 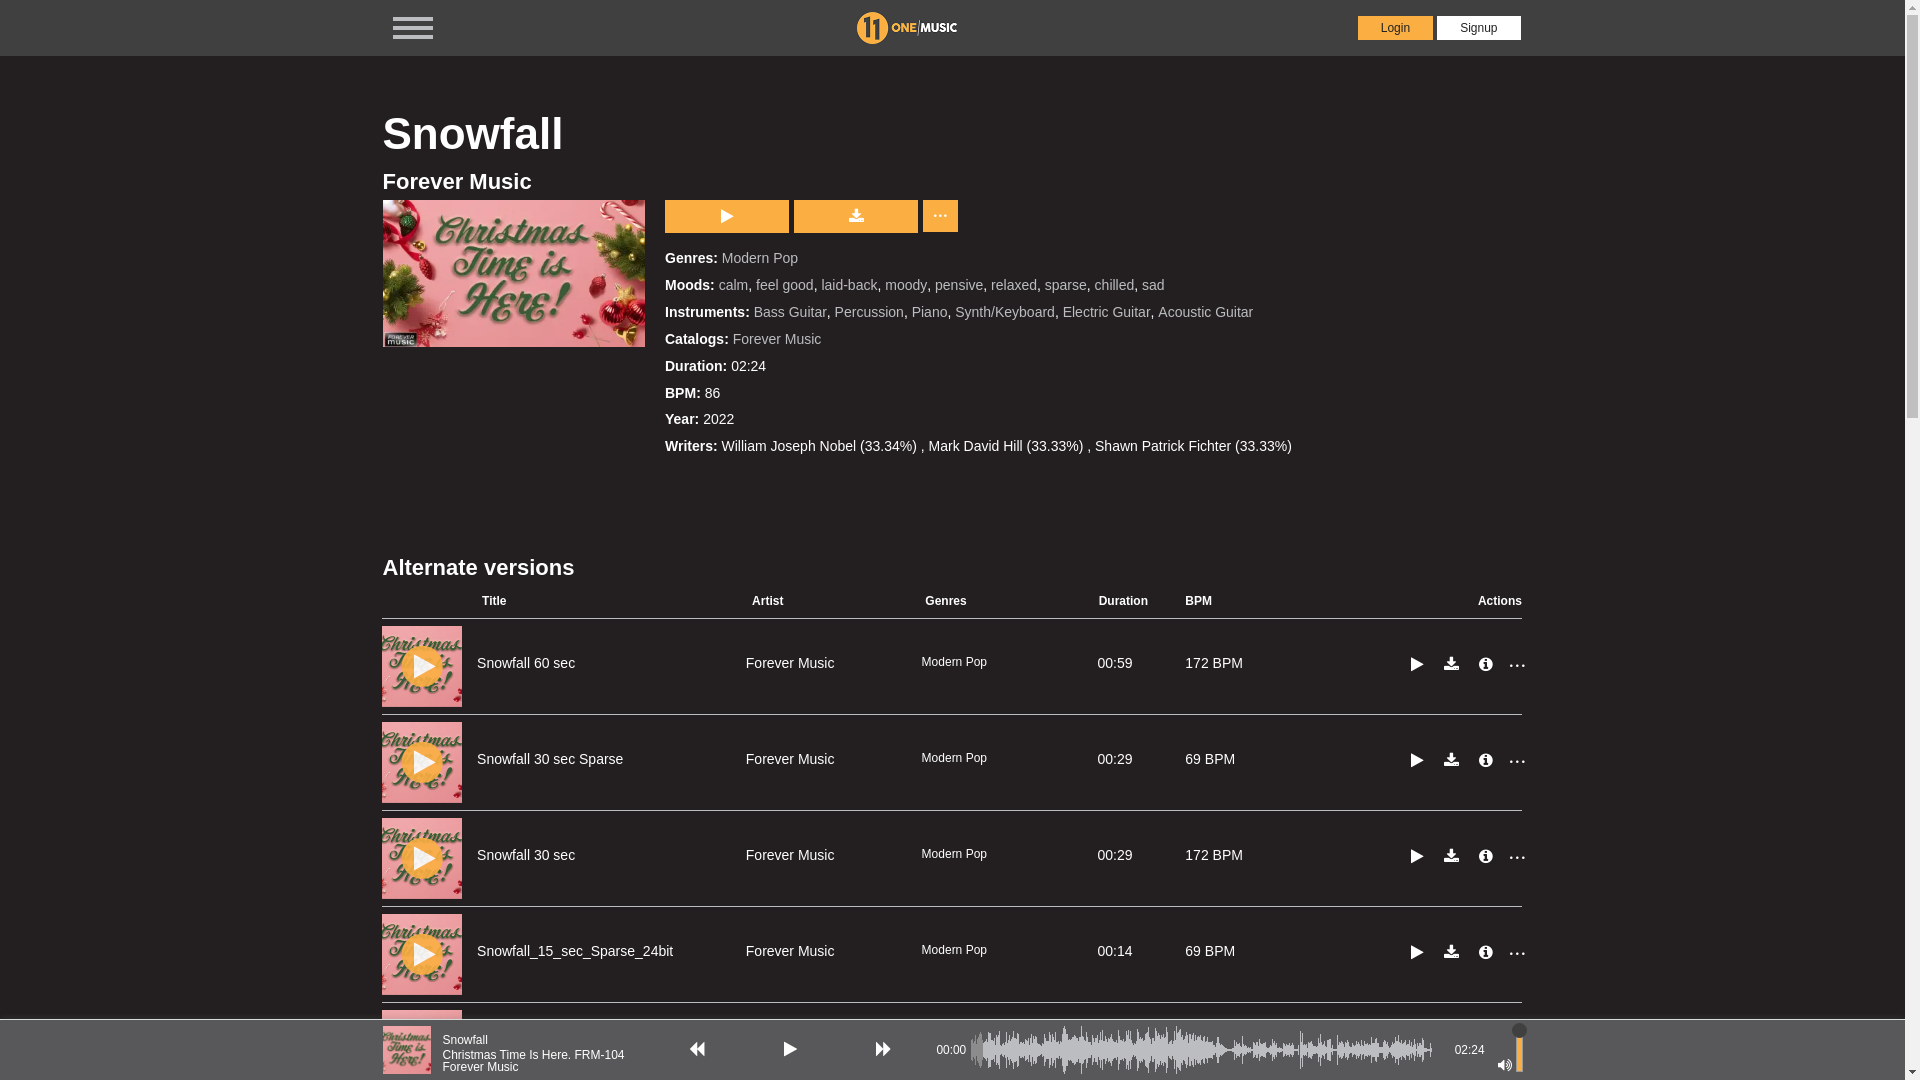 What do you see at coordinates (1066, 285) in the screenshot?
I see `sparse` at bounding box center [1066, 285].